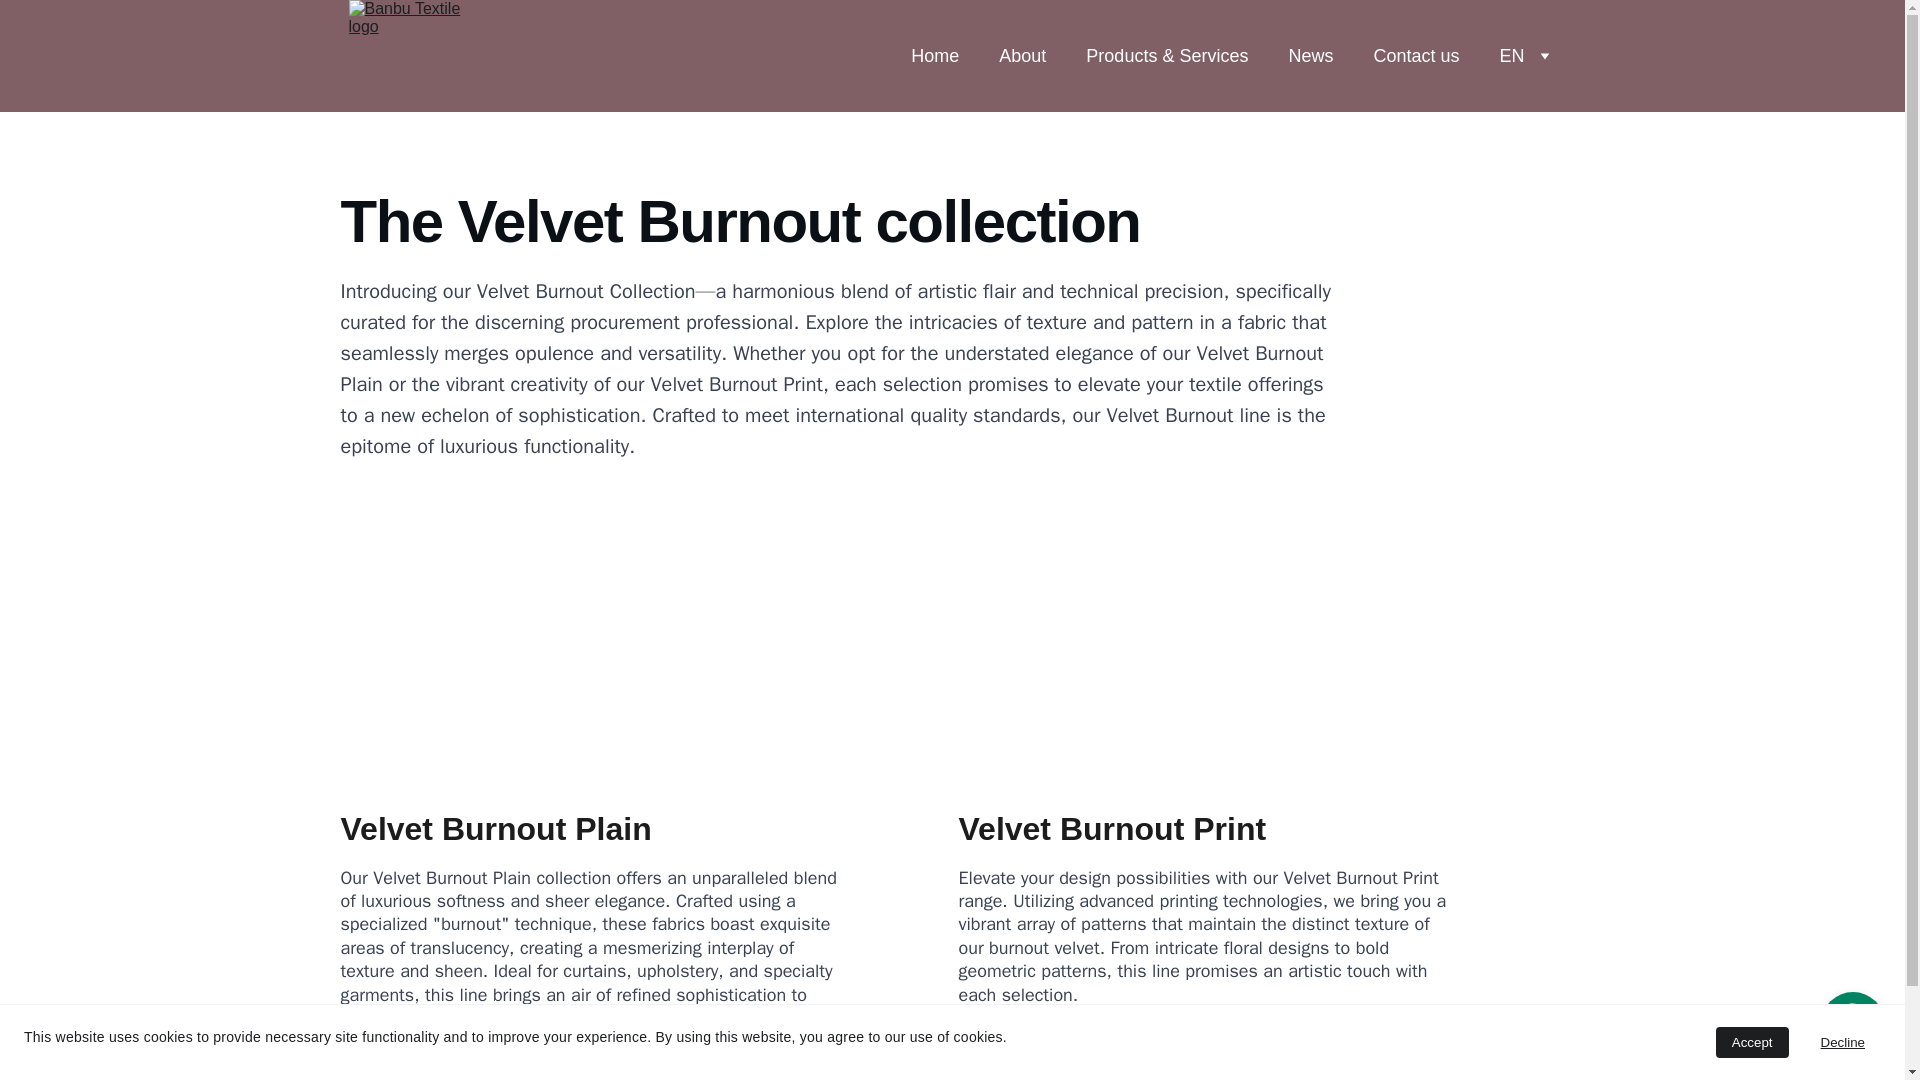  What do you see at coordinates (1842, 1042) in the screenshot?
I see `Decline` at bounding box center [1842, 1042].